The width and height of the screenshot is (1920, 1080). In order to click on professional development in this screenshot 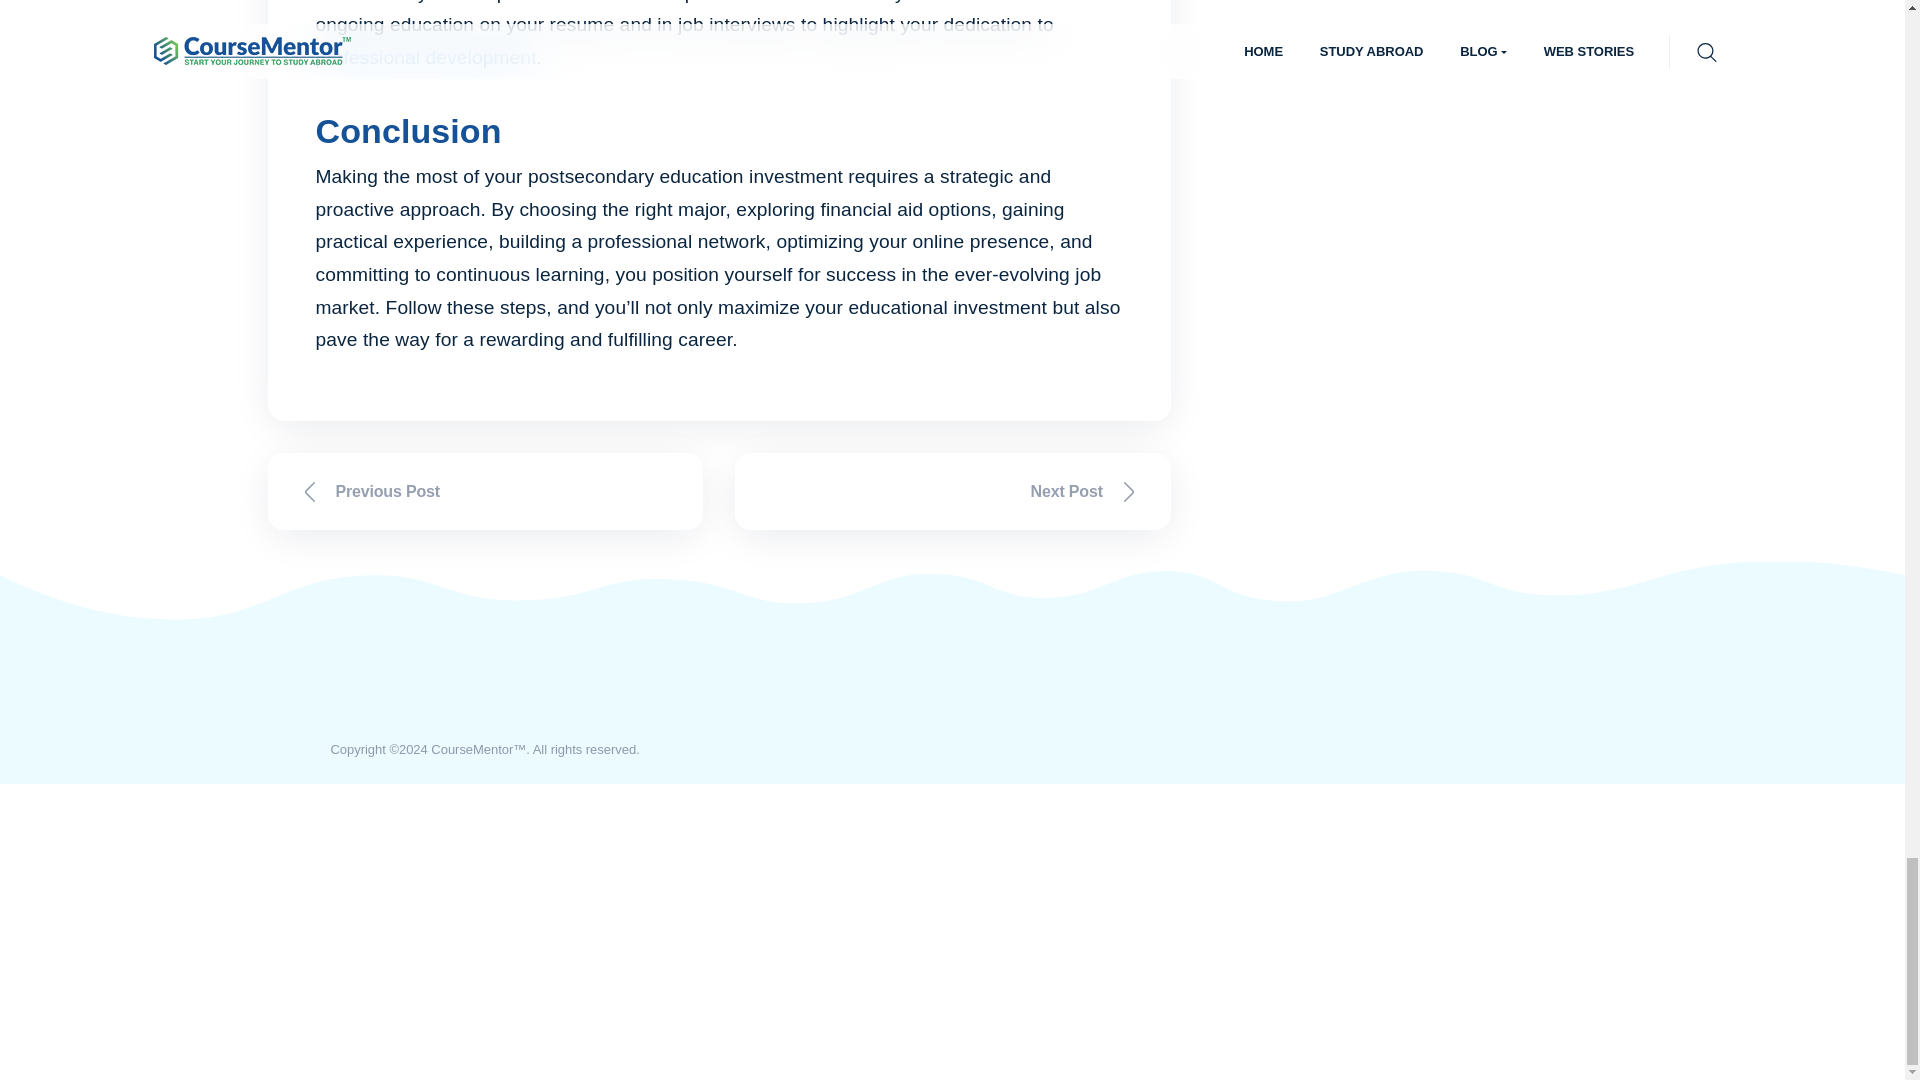, I will do `click(426, 58)`.